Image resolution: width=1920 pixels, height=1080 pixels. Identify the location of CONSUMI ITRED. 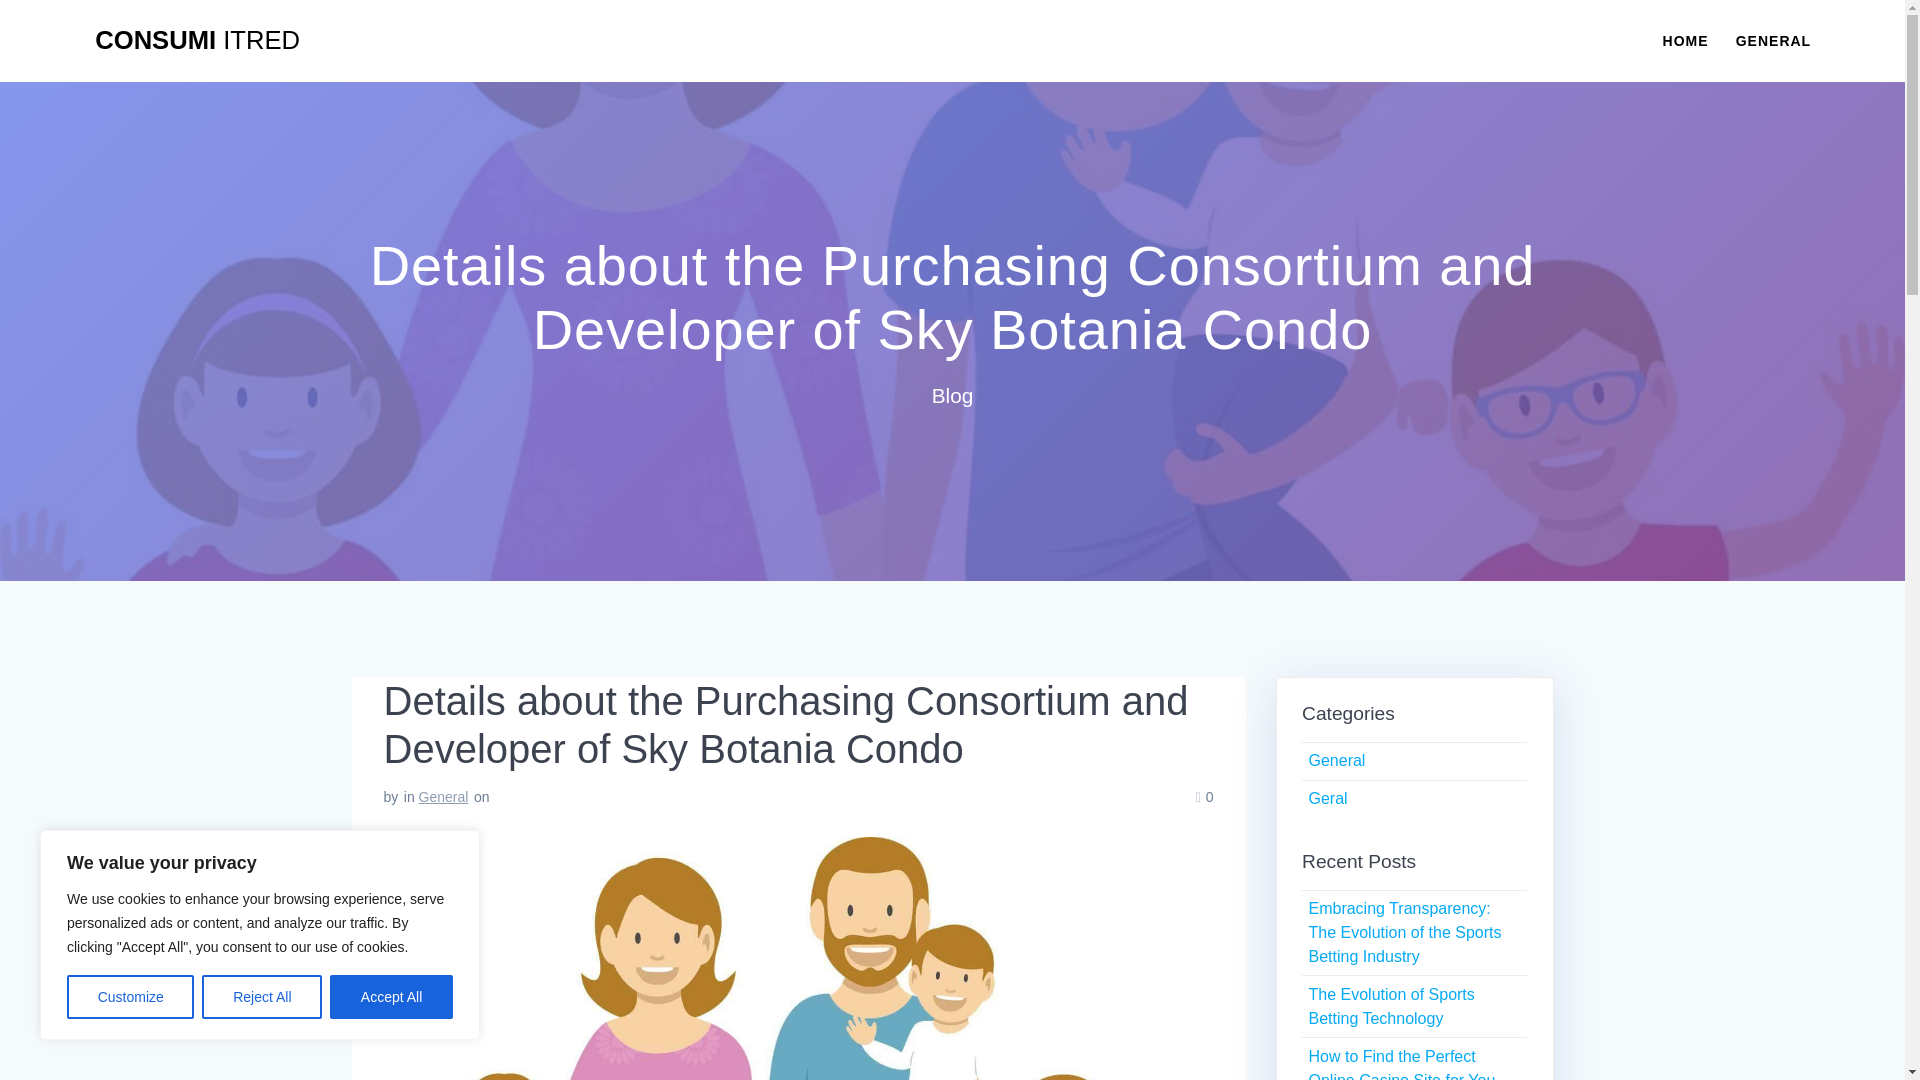
(196, 41).